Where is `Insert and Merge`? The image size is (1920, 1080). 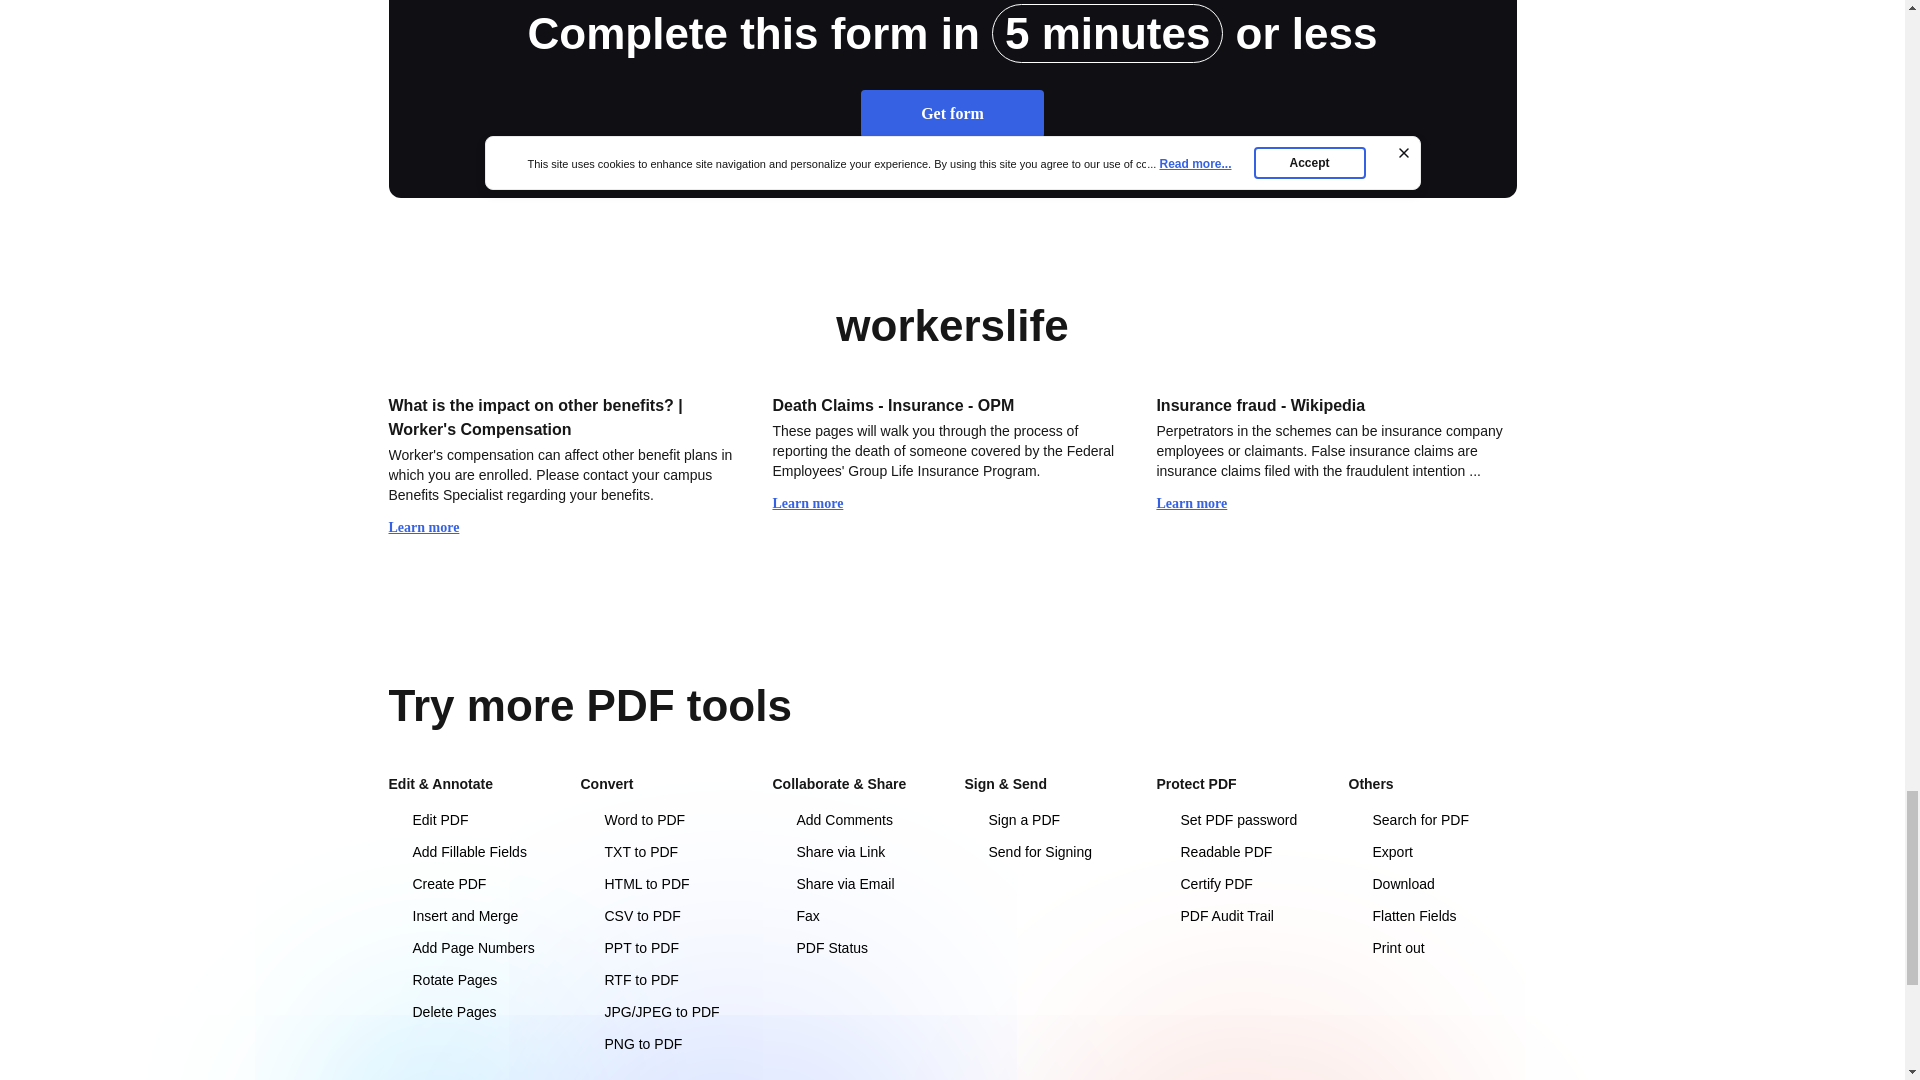
Insert and Merge is located at coordinates (472, 916).